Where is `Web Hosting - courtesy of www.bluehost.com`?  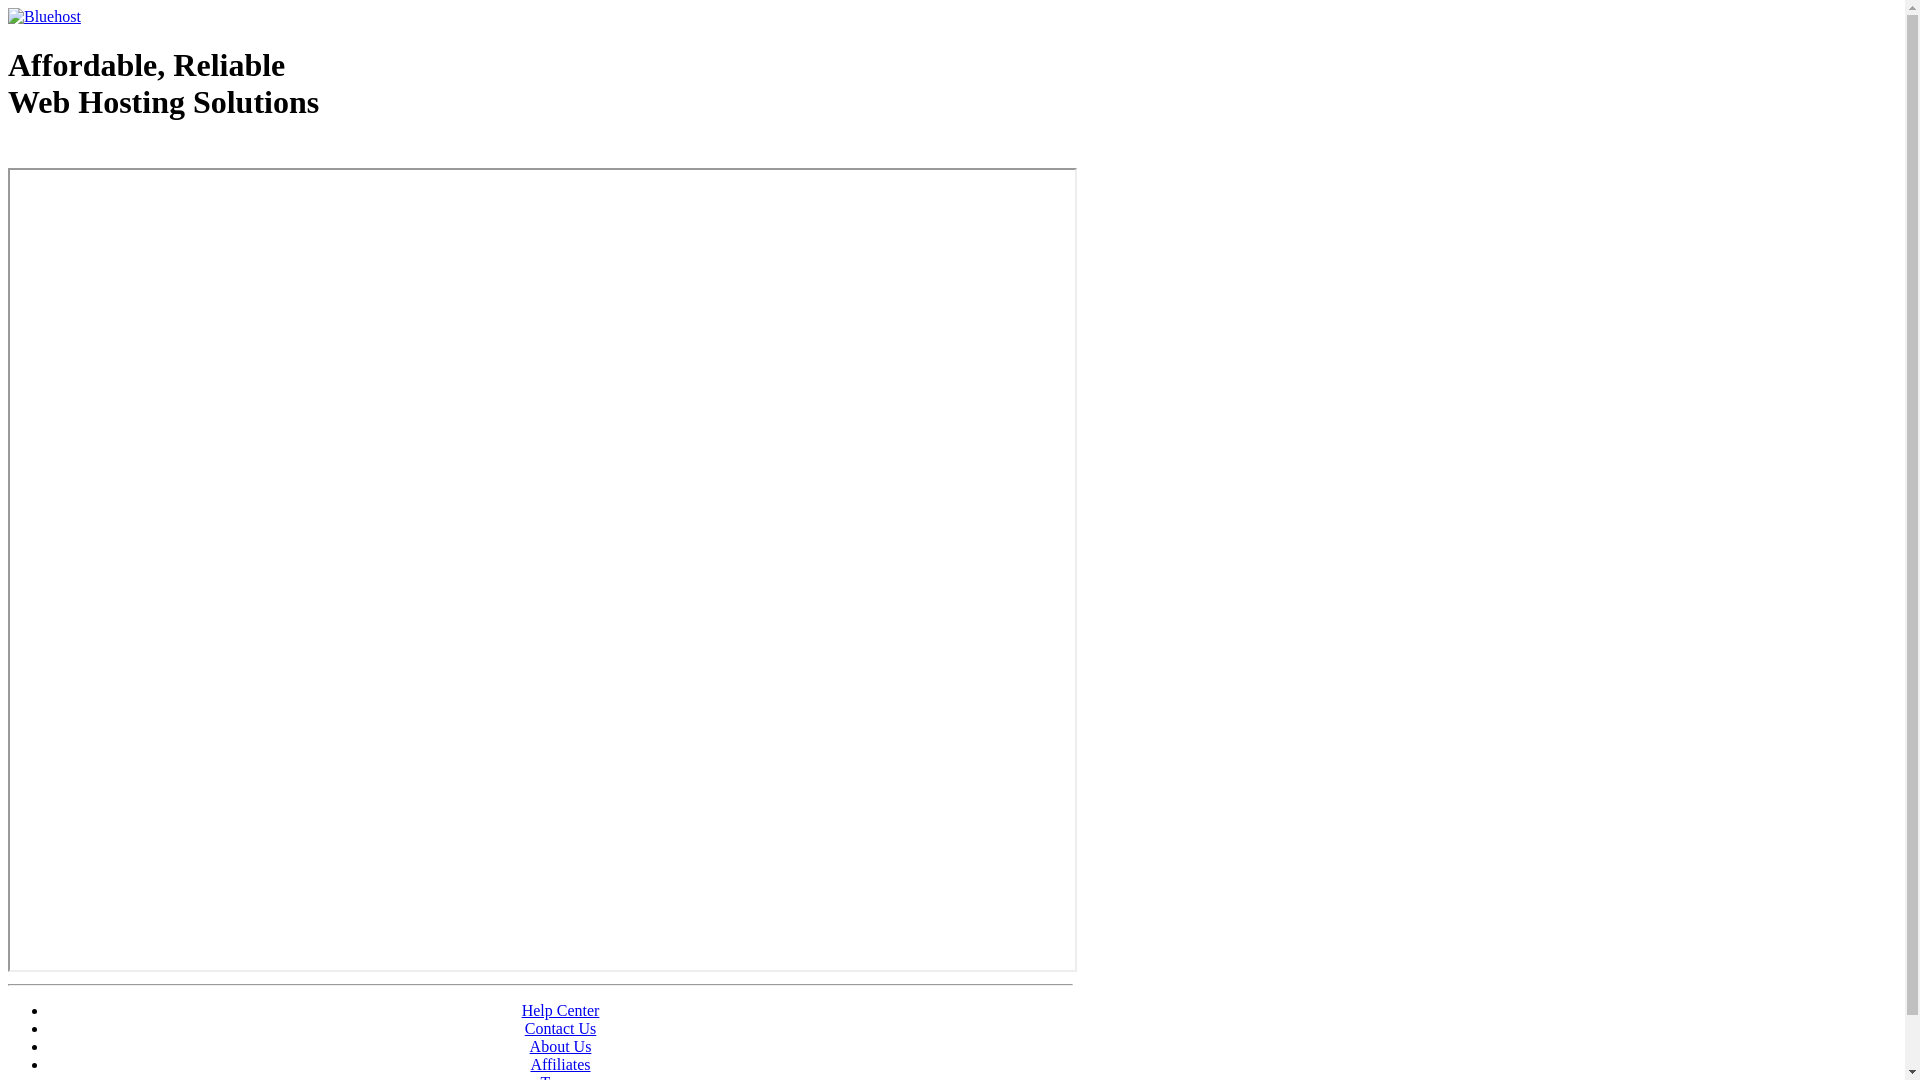 Web Hosting - courtesy of www.bluehost.com is located at coordinates (124, 153).